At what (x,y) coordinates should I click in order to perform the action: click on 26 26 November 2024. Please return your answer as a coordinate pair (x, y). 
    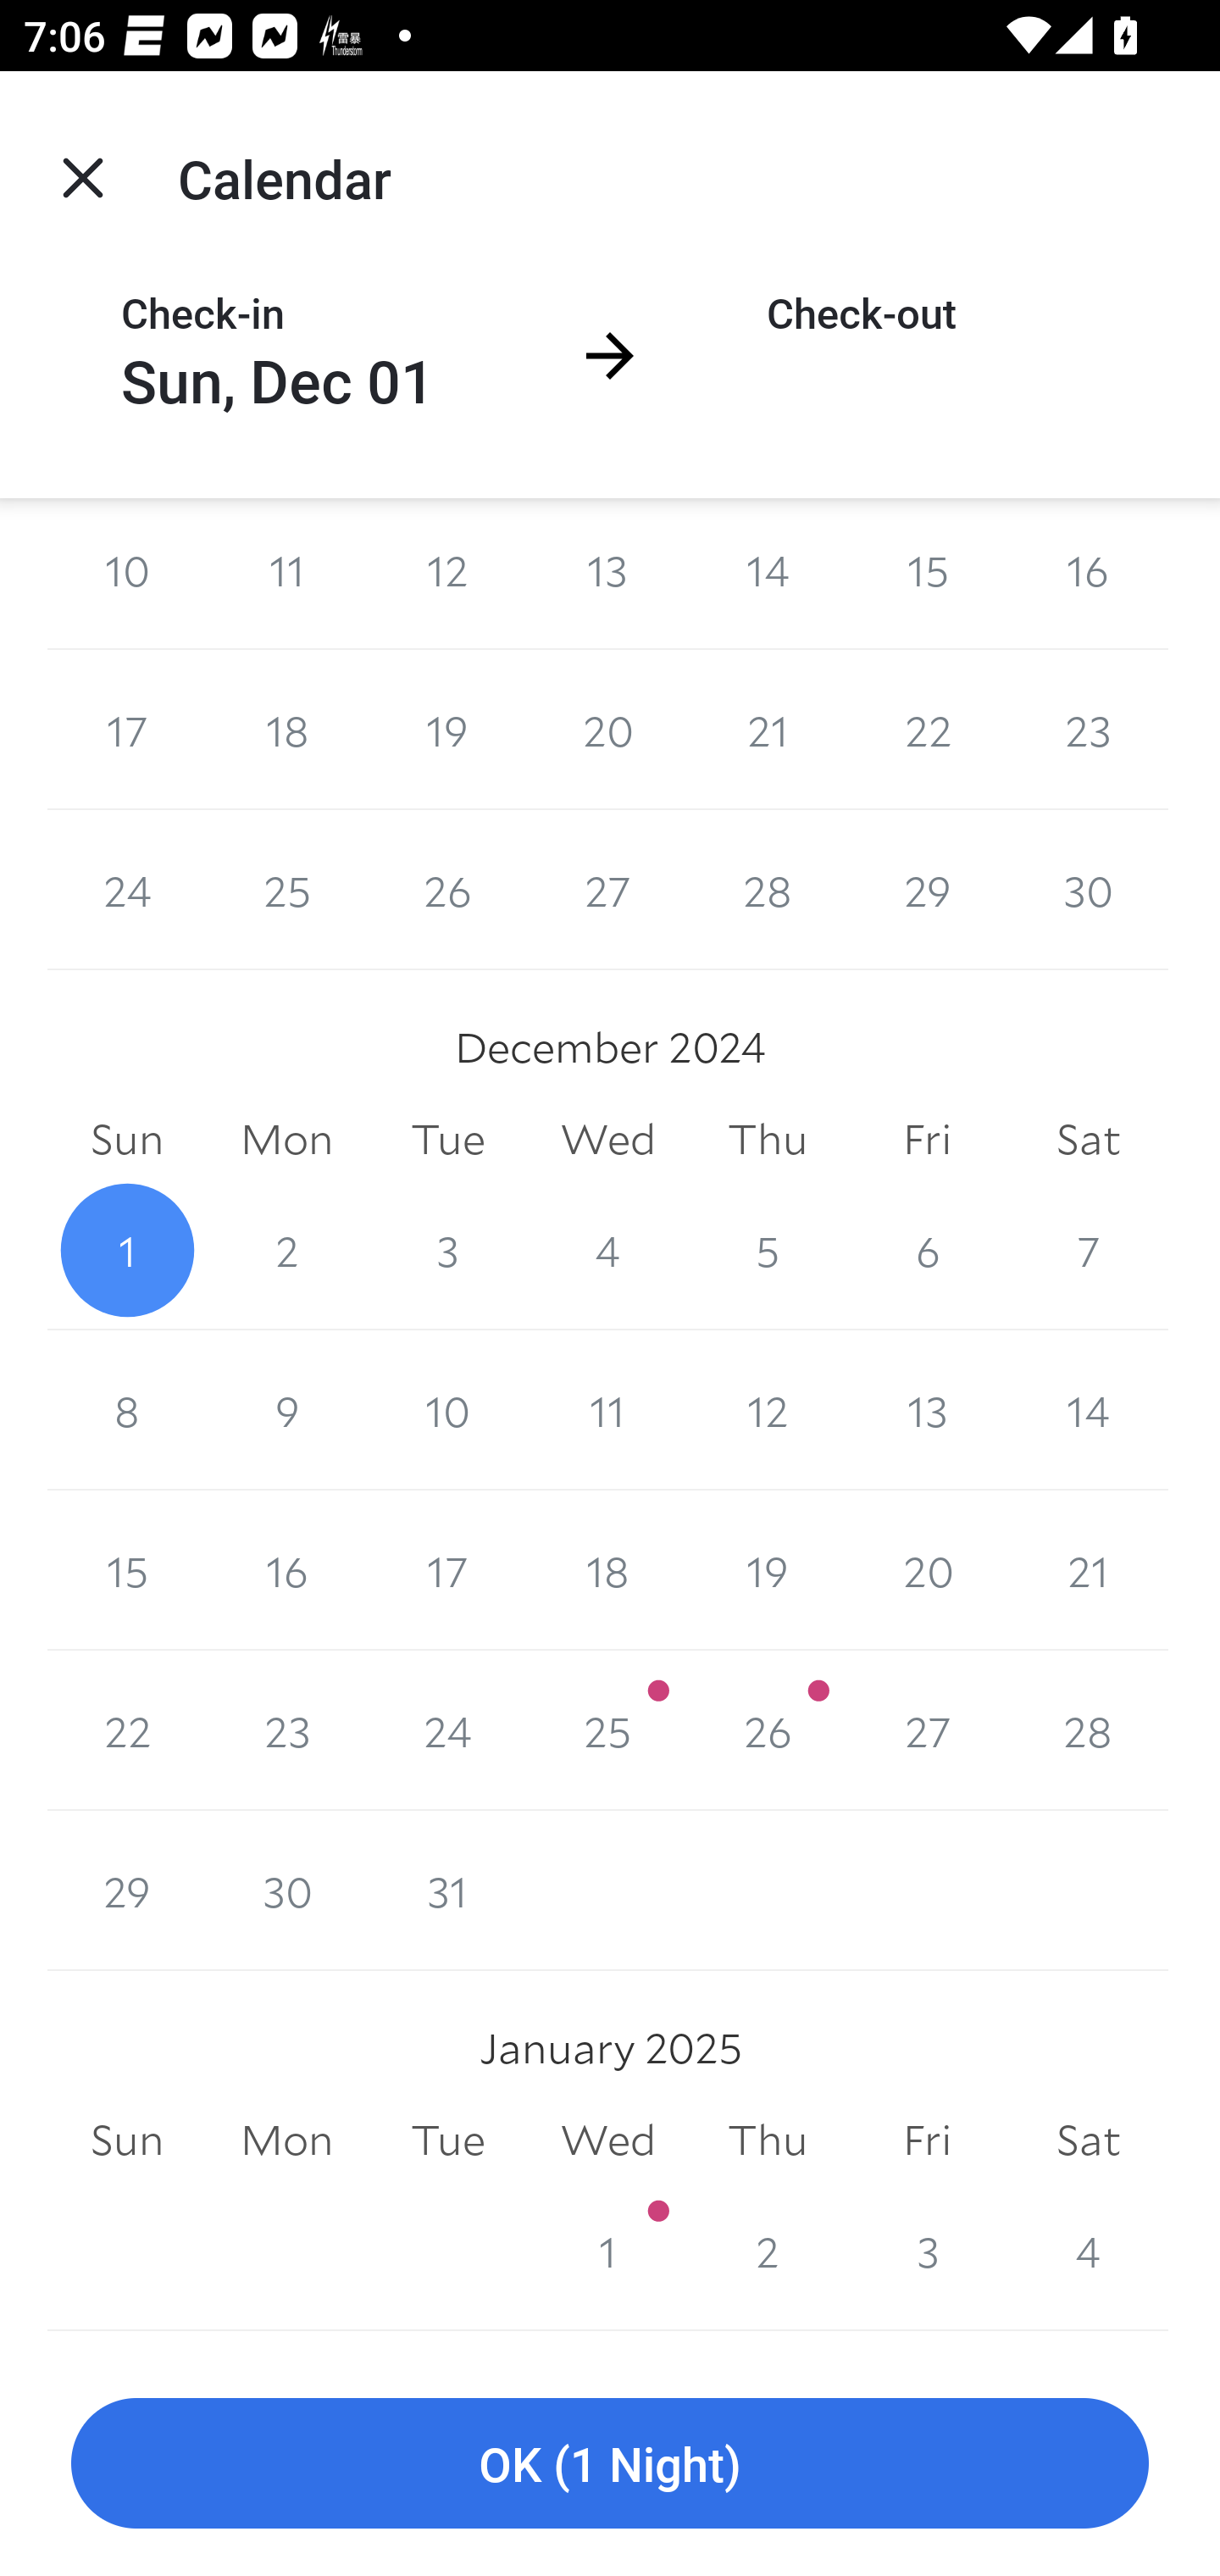
    Looking at the image, I should click on (447, 890).